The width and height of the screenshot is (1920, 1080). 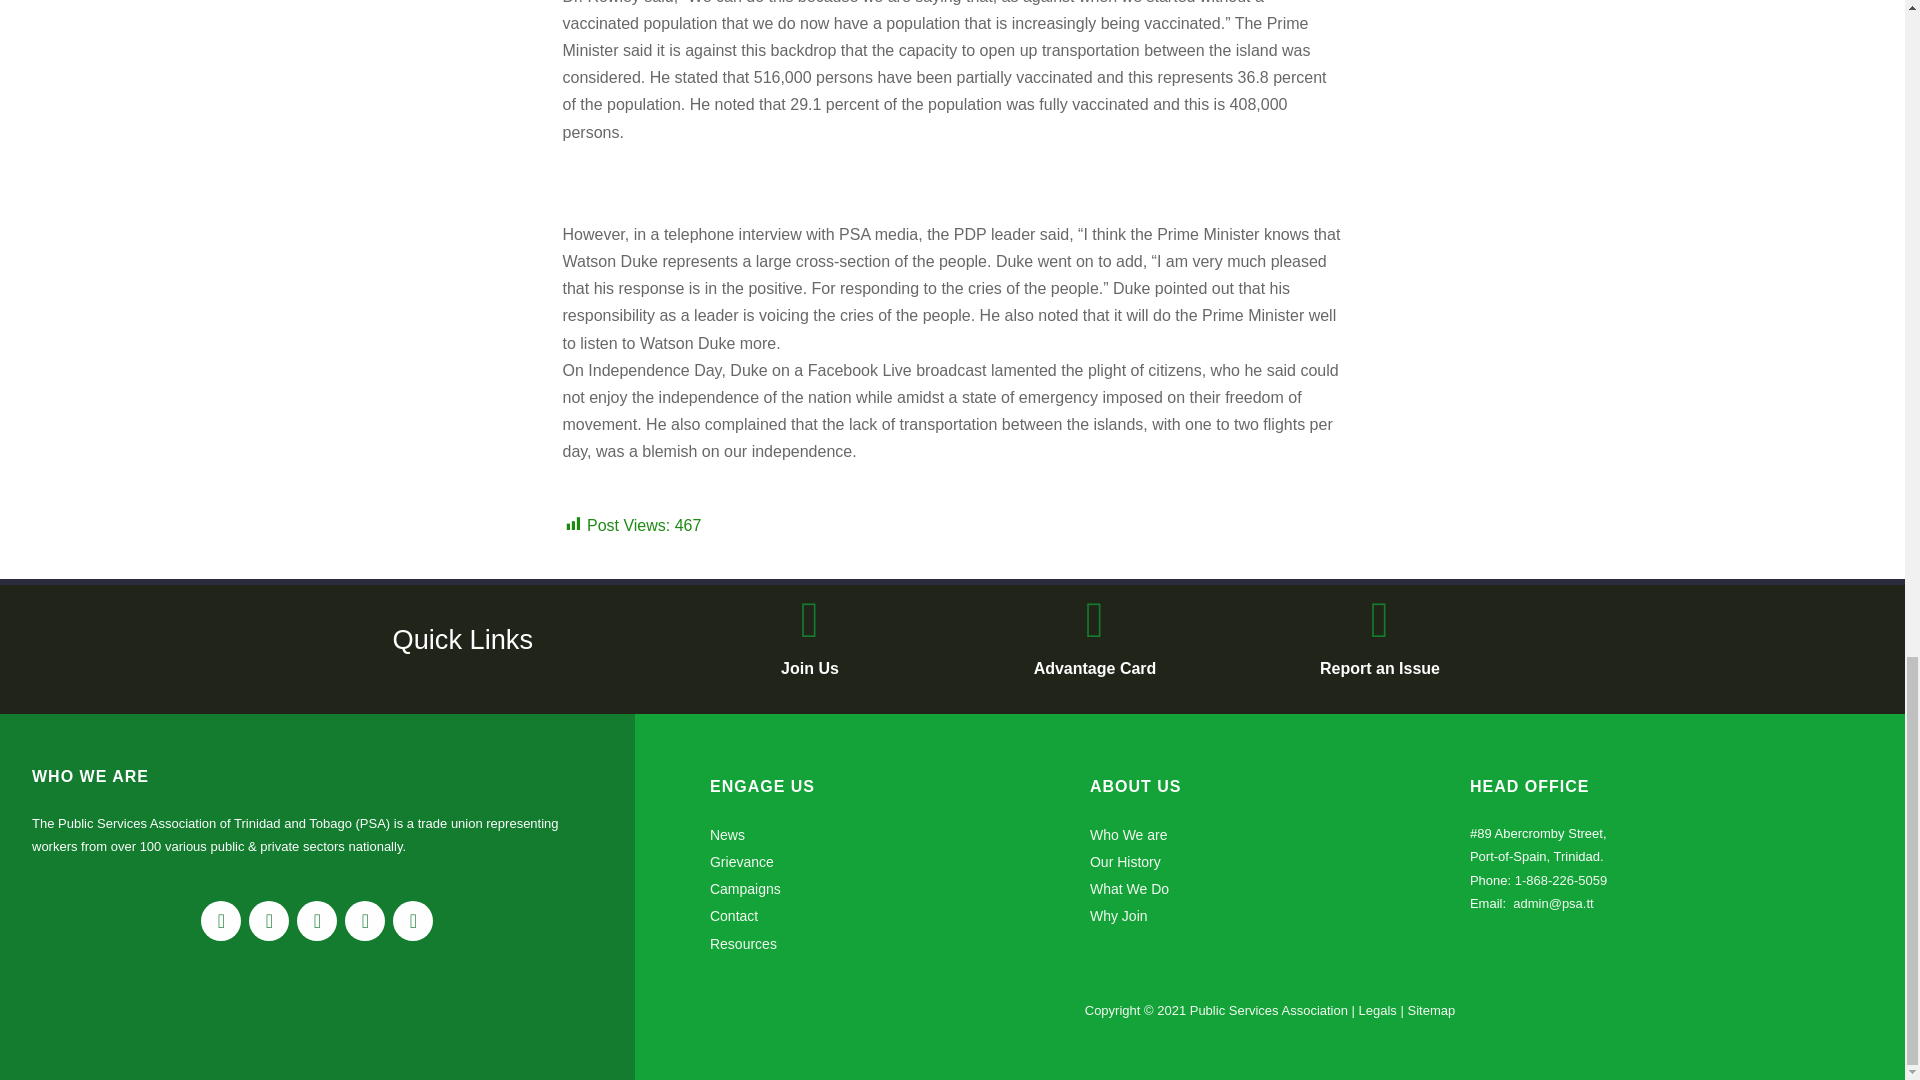 What do you see at coordinates (734, 916) in the screenshot?
I see `Contact` at bounding box center [734, 916].